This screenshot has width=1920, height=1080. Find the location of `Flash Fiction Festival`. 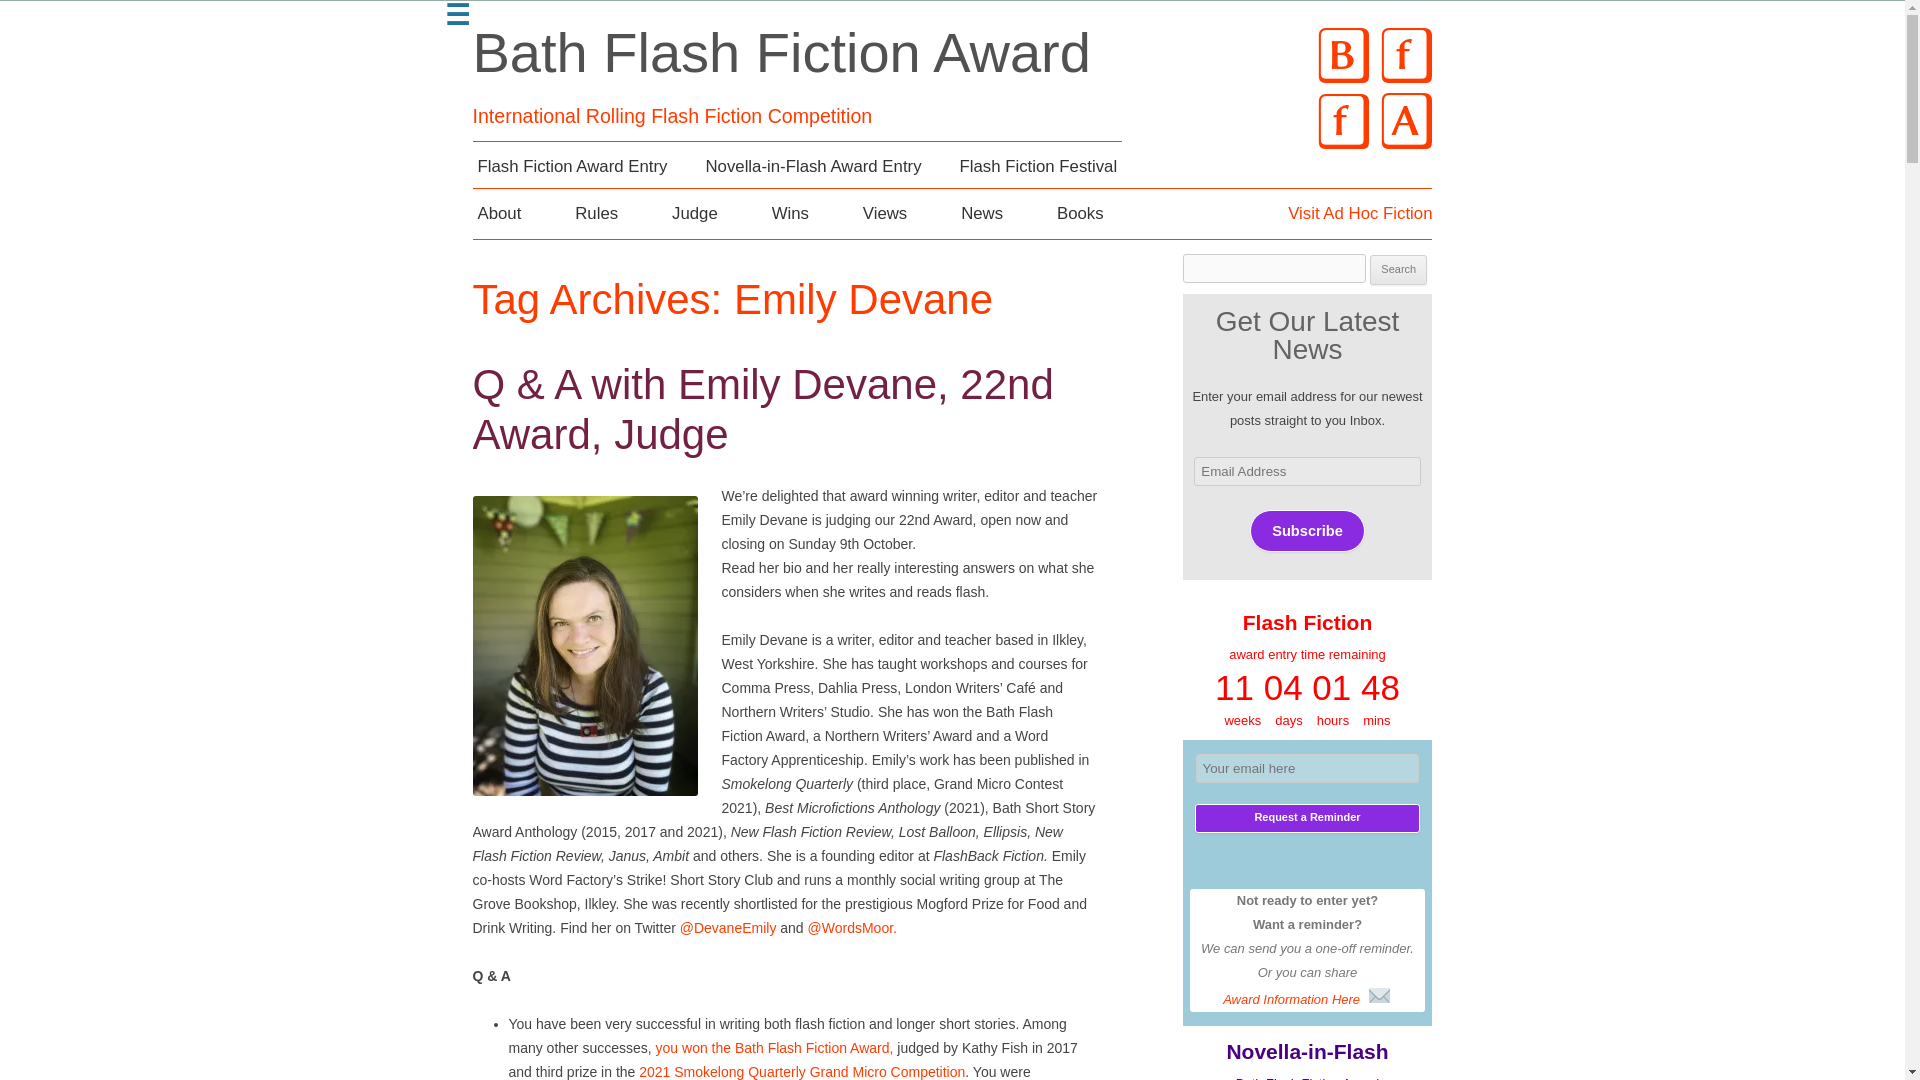

Flash Fiction Festival is located at coordinates (1038, 166).